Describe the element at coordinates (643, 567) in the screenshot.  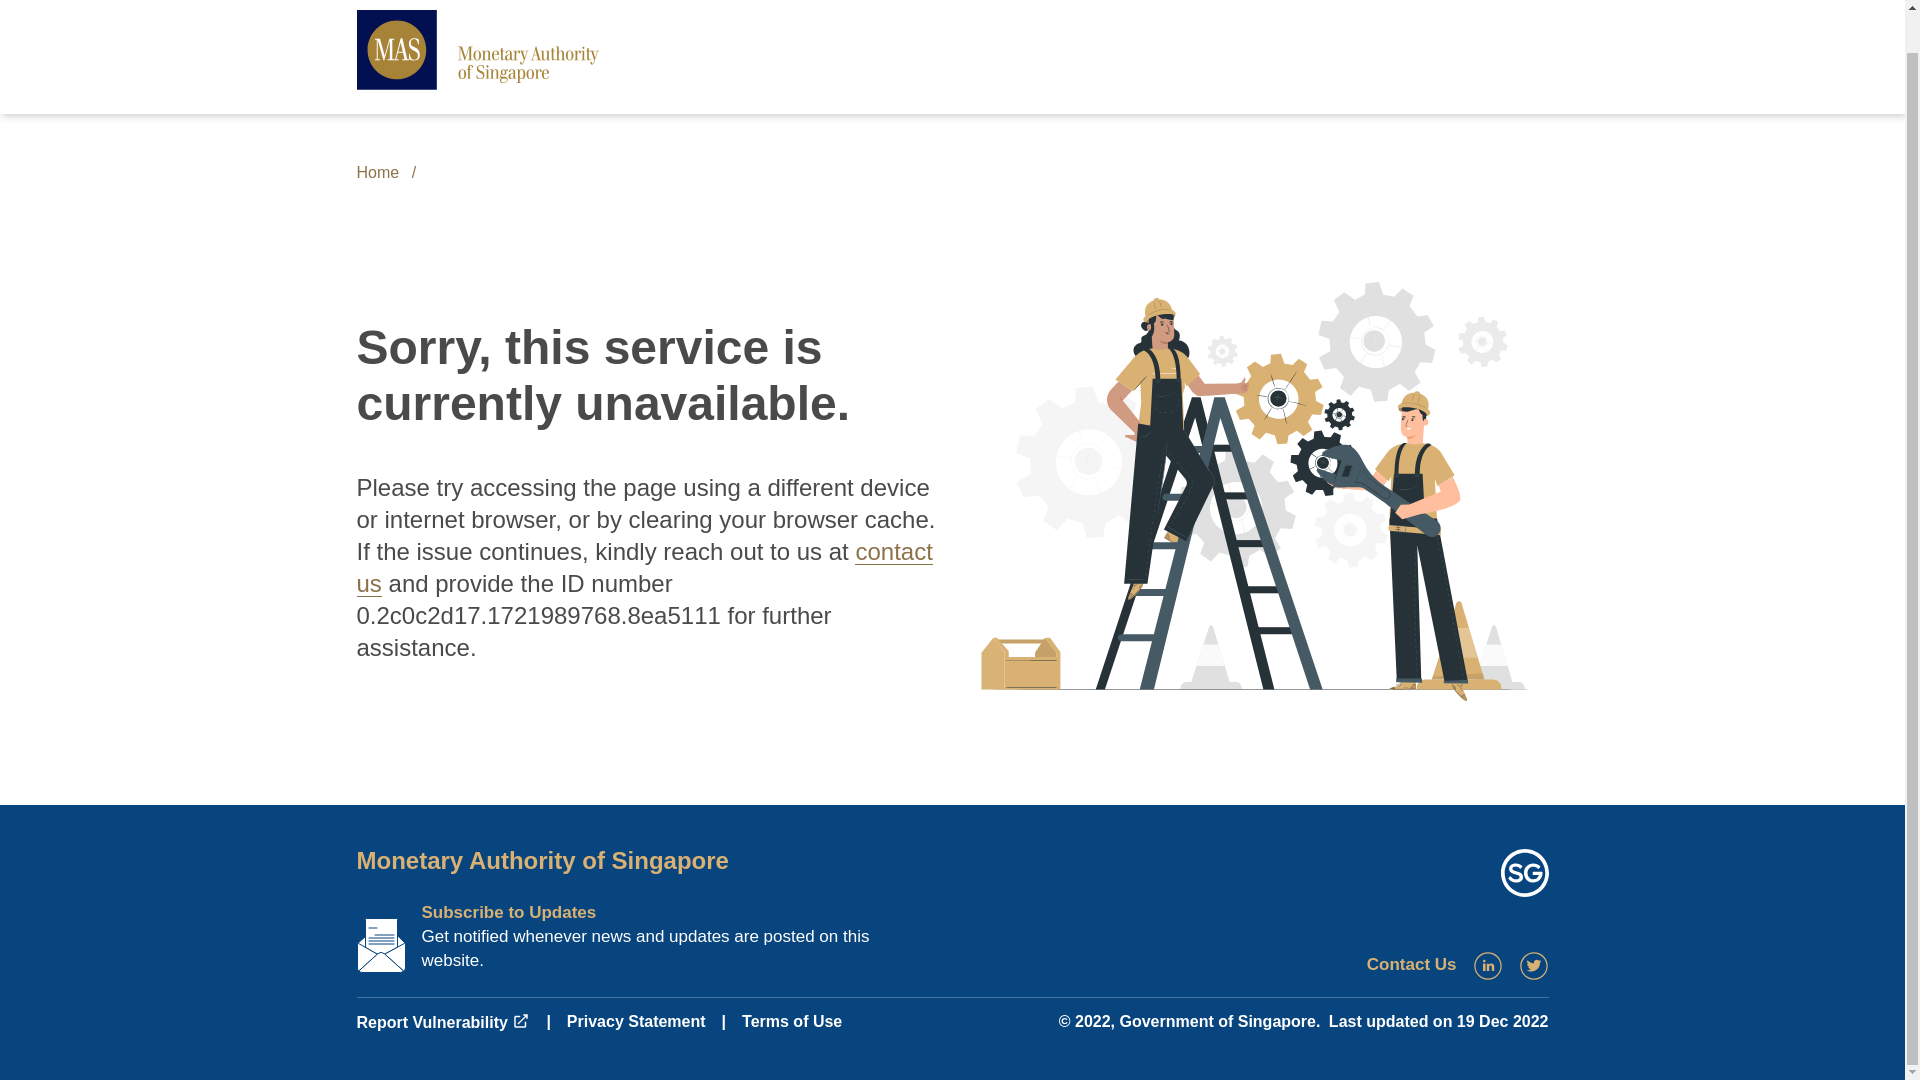
I see `contact us` at that location.